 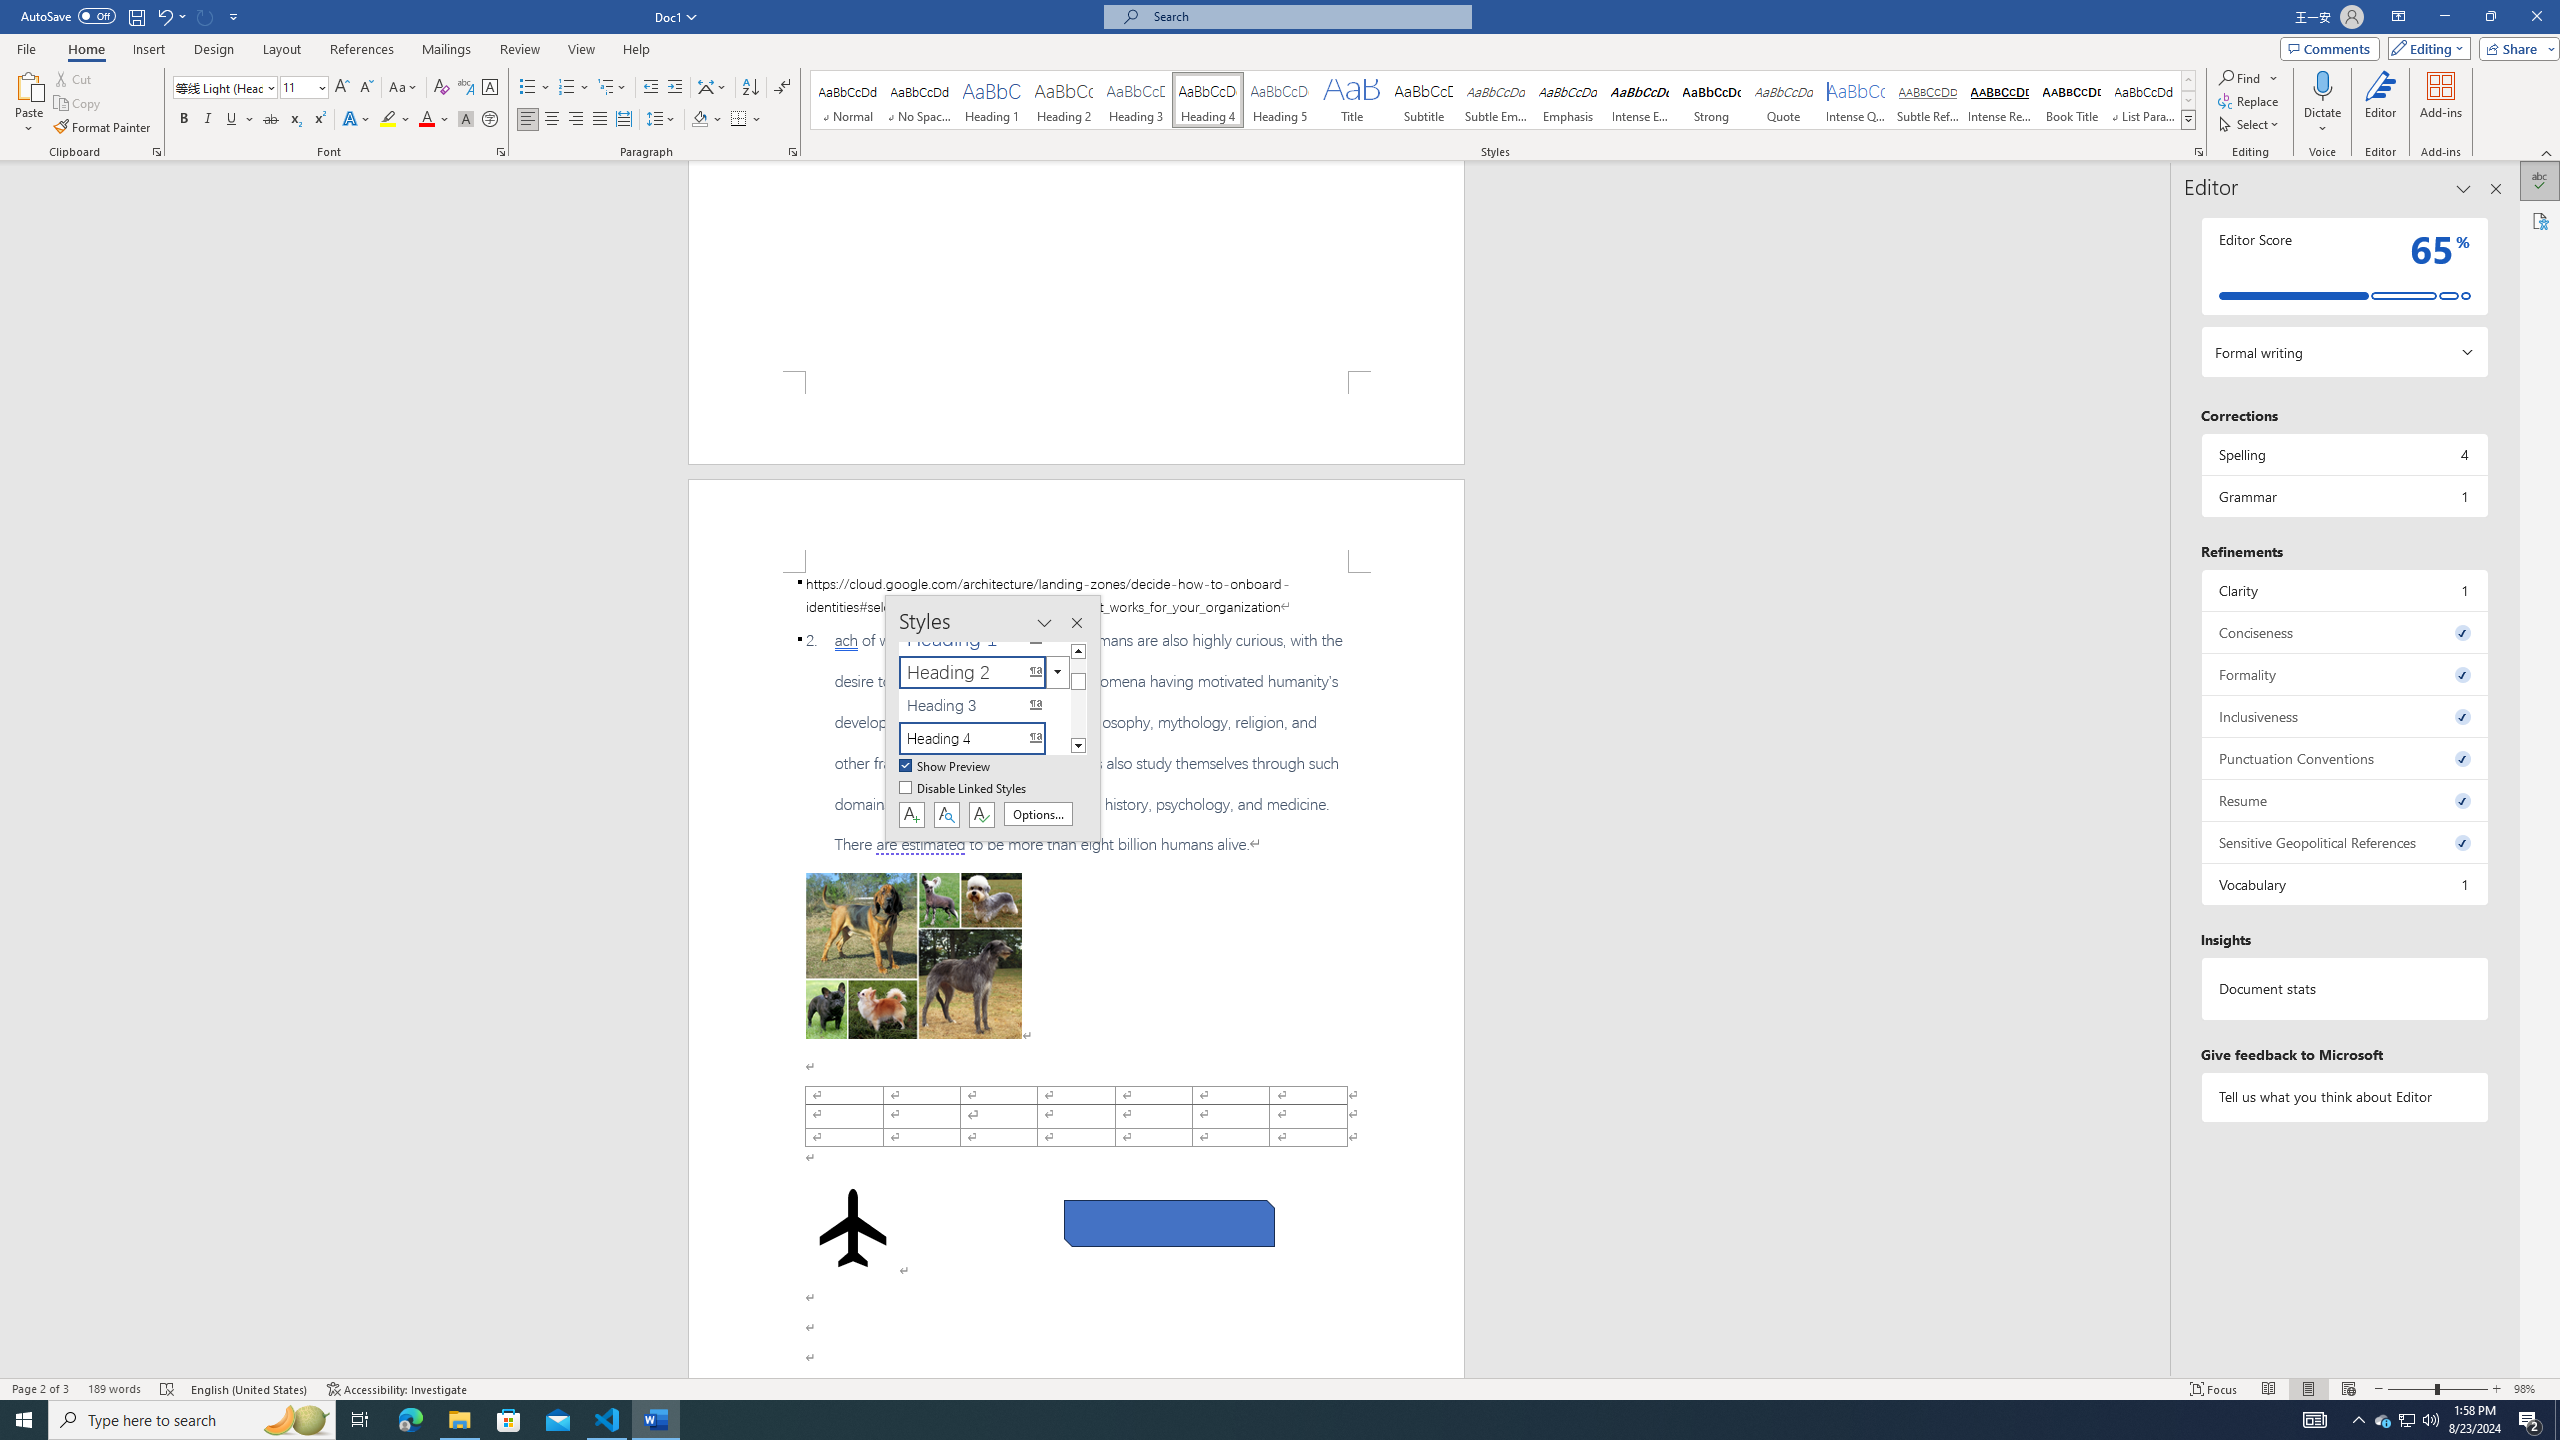 What do you see at coordinates (206, 16) in the screenshot?
I see `Can't Repeat` at bounding box center [206, 16].